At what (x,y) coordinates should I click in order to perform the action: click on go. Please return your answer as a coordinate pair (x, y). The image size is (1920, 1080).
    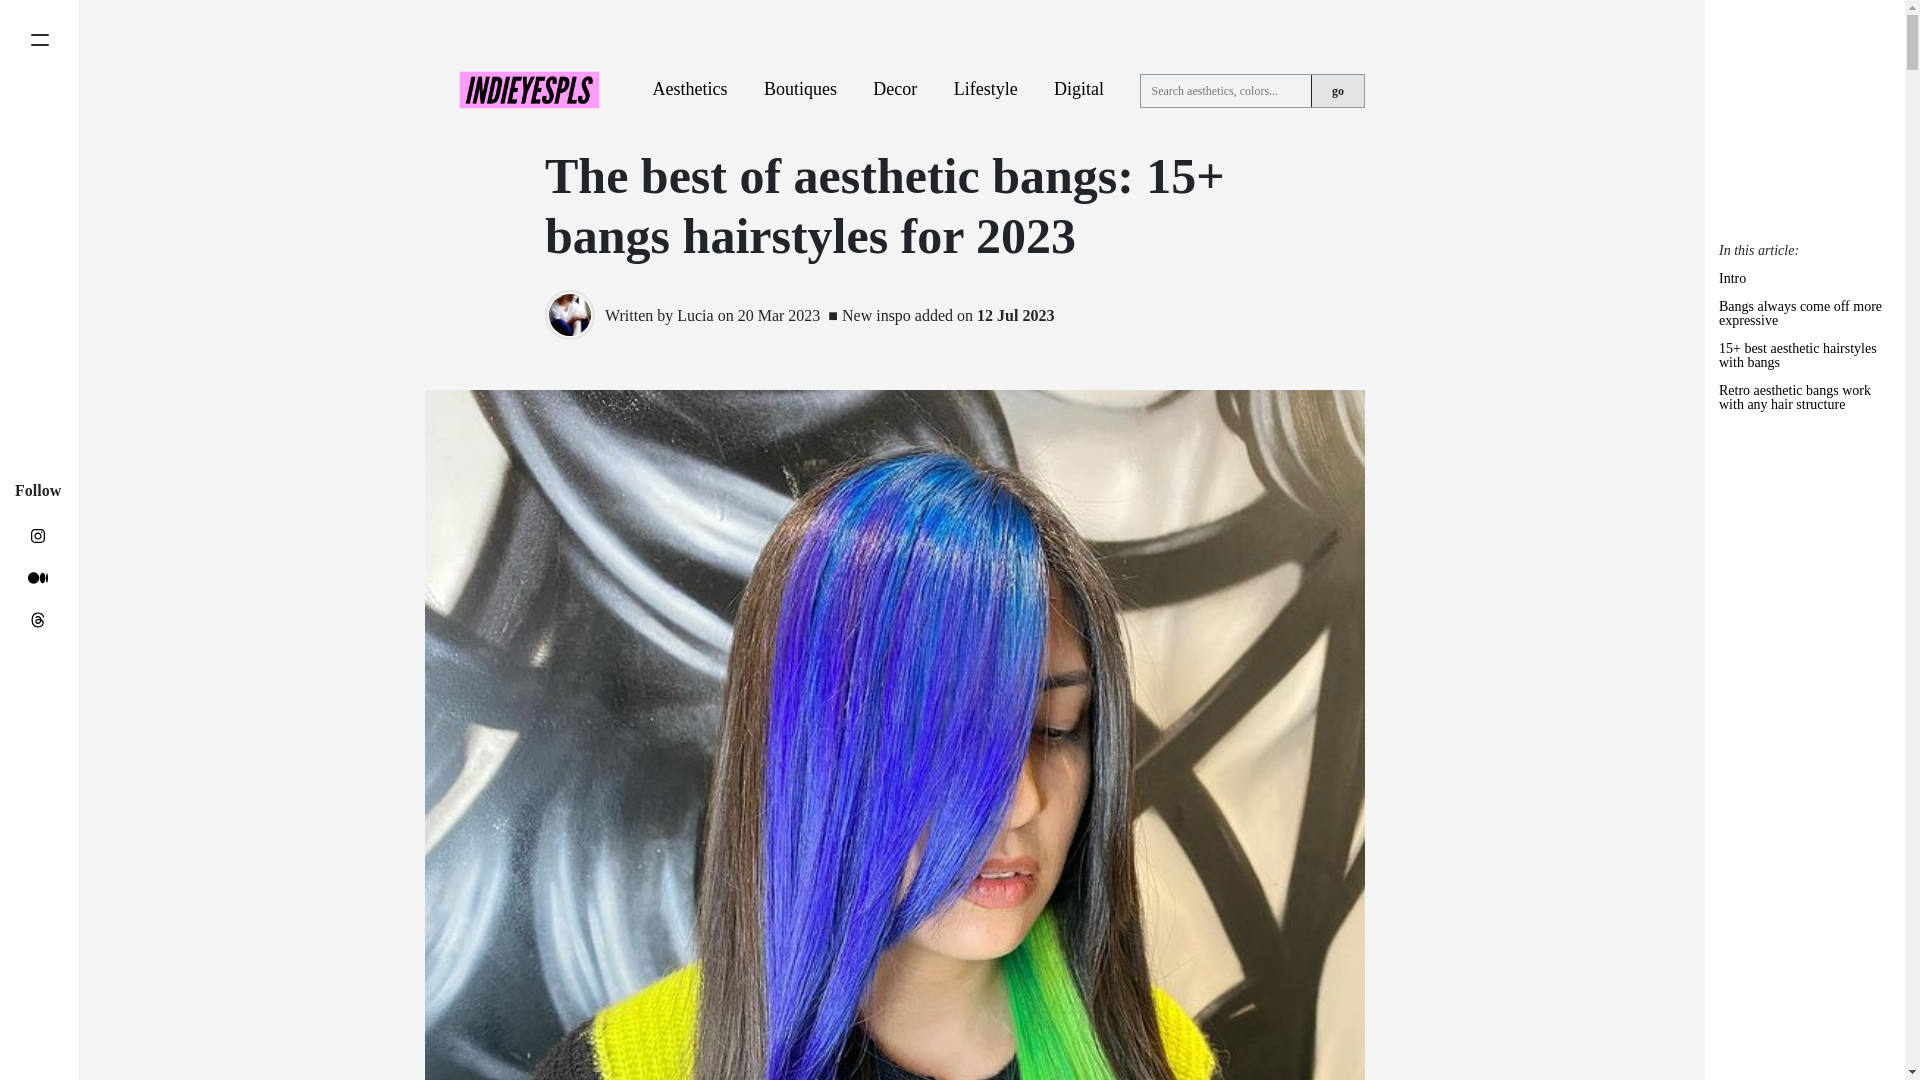
    Looking at the image, I should click on (1337, 90).